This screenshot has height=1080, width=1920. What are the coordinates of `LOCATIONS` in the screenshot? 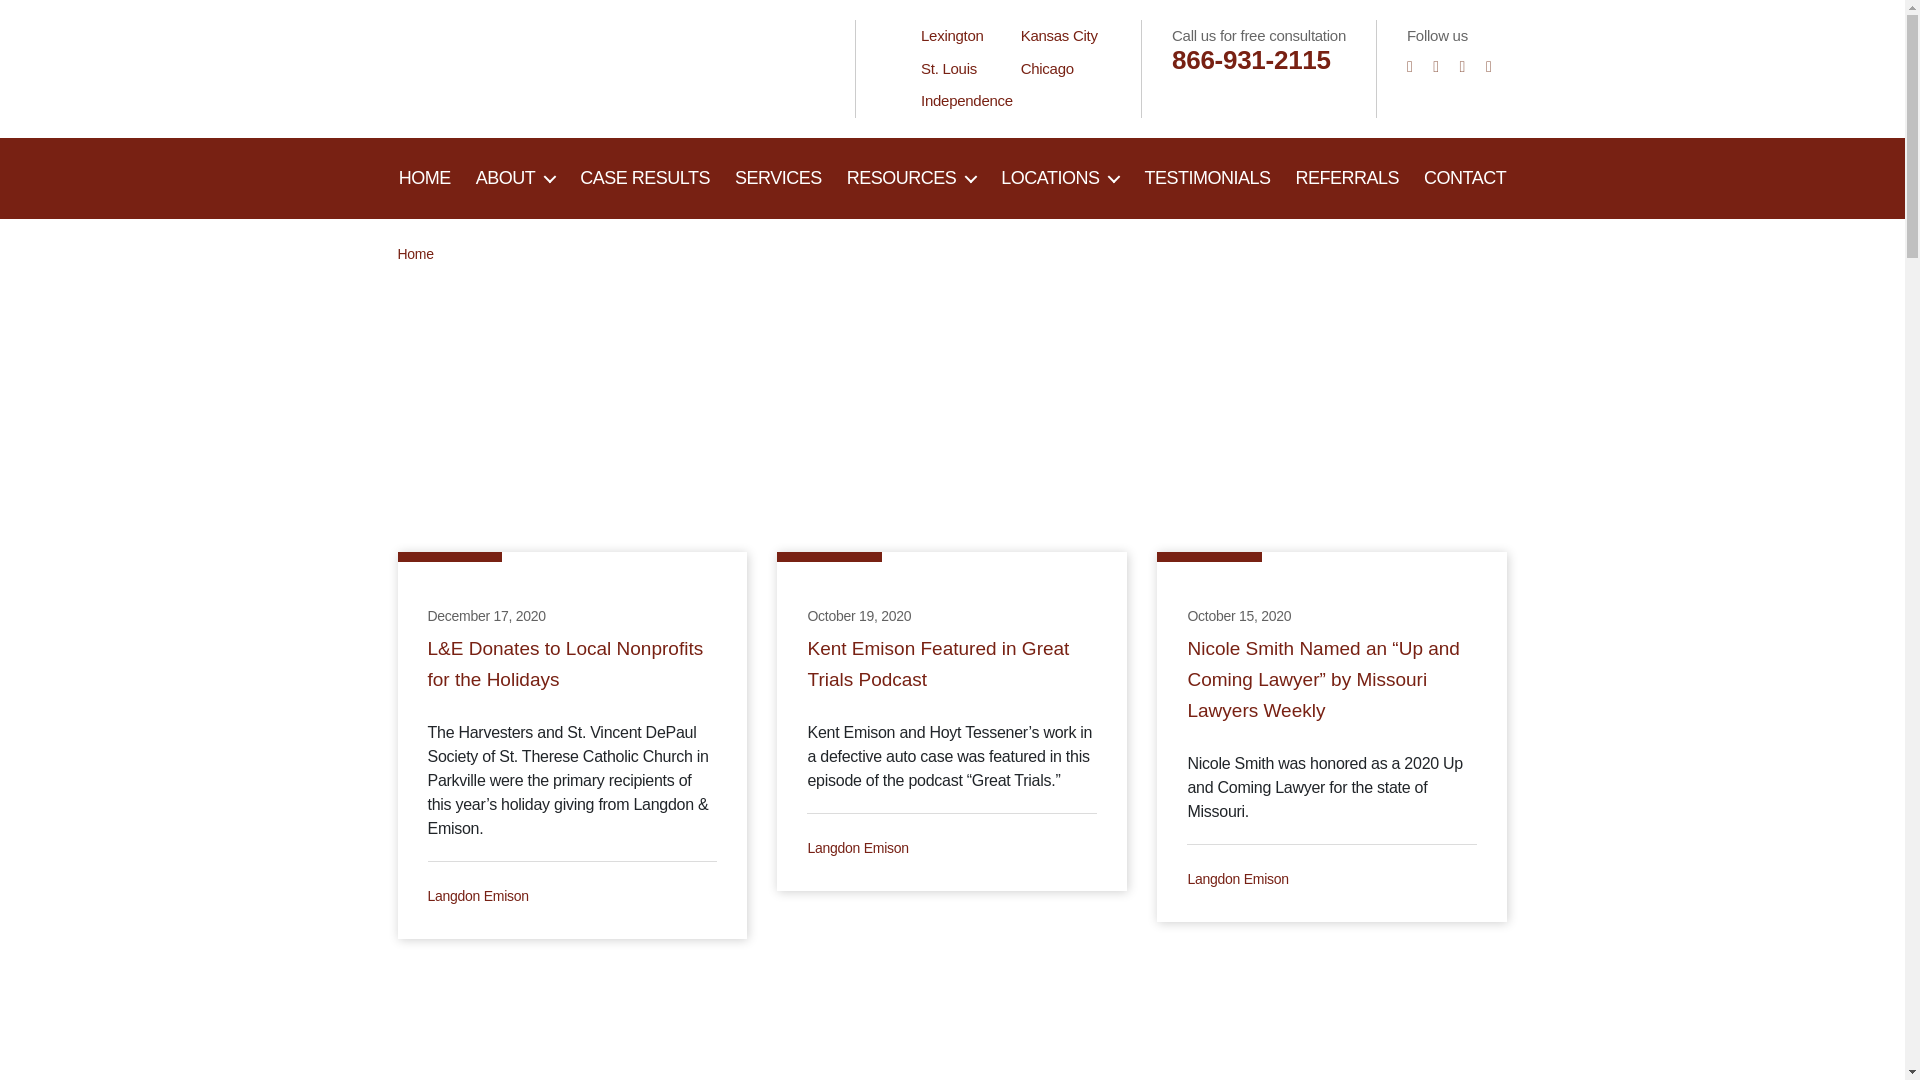 It's located at (1060, 179).